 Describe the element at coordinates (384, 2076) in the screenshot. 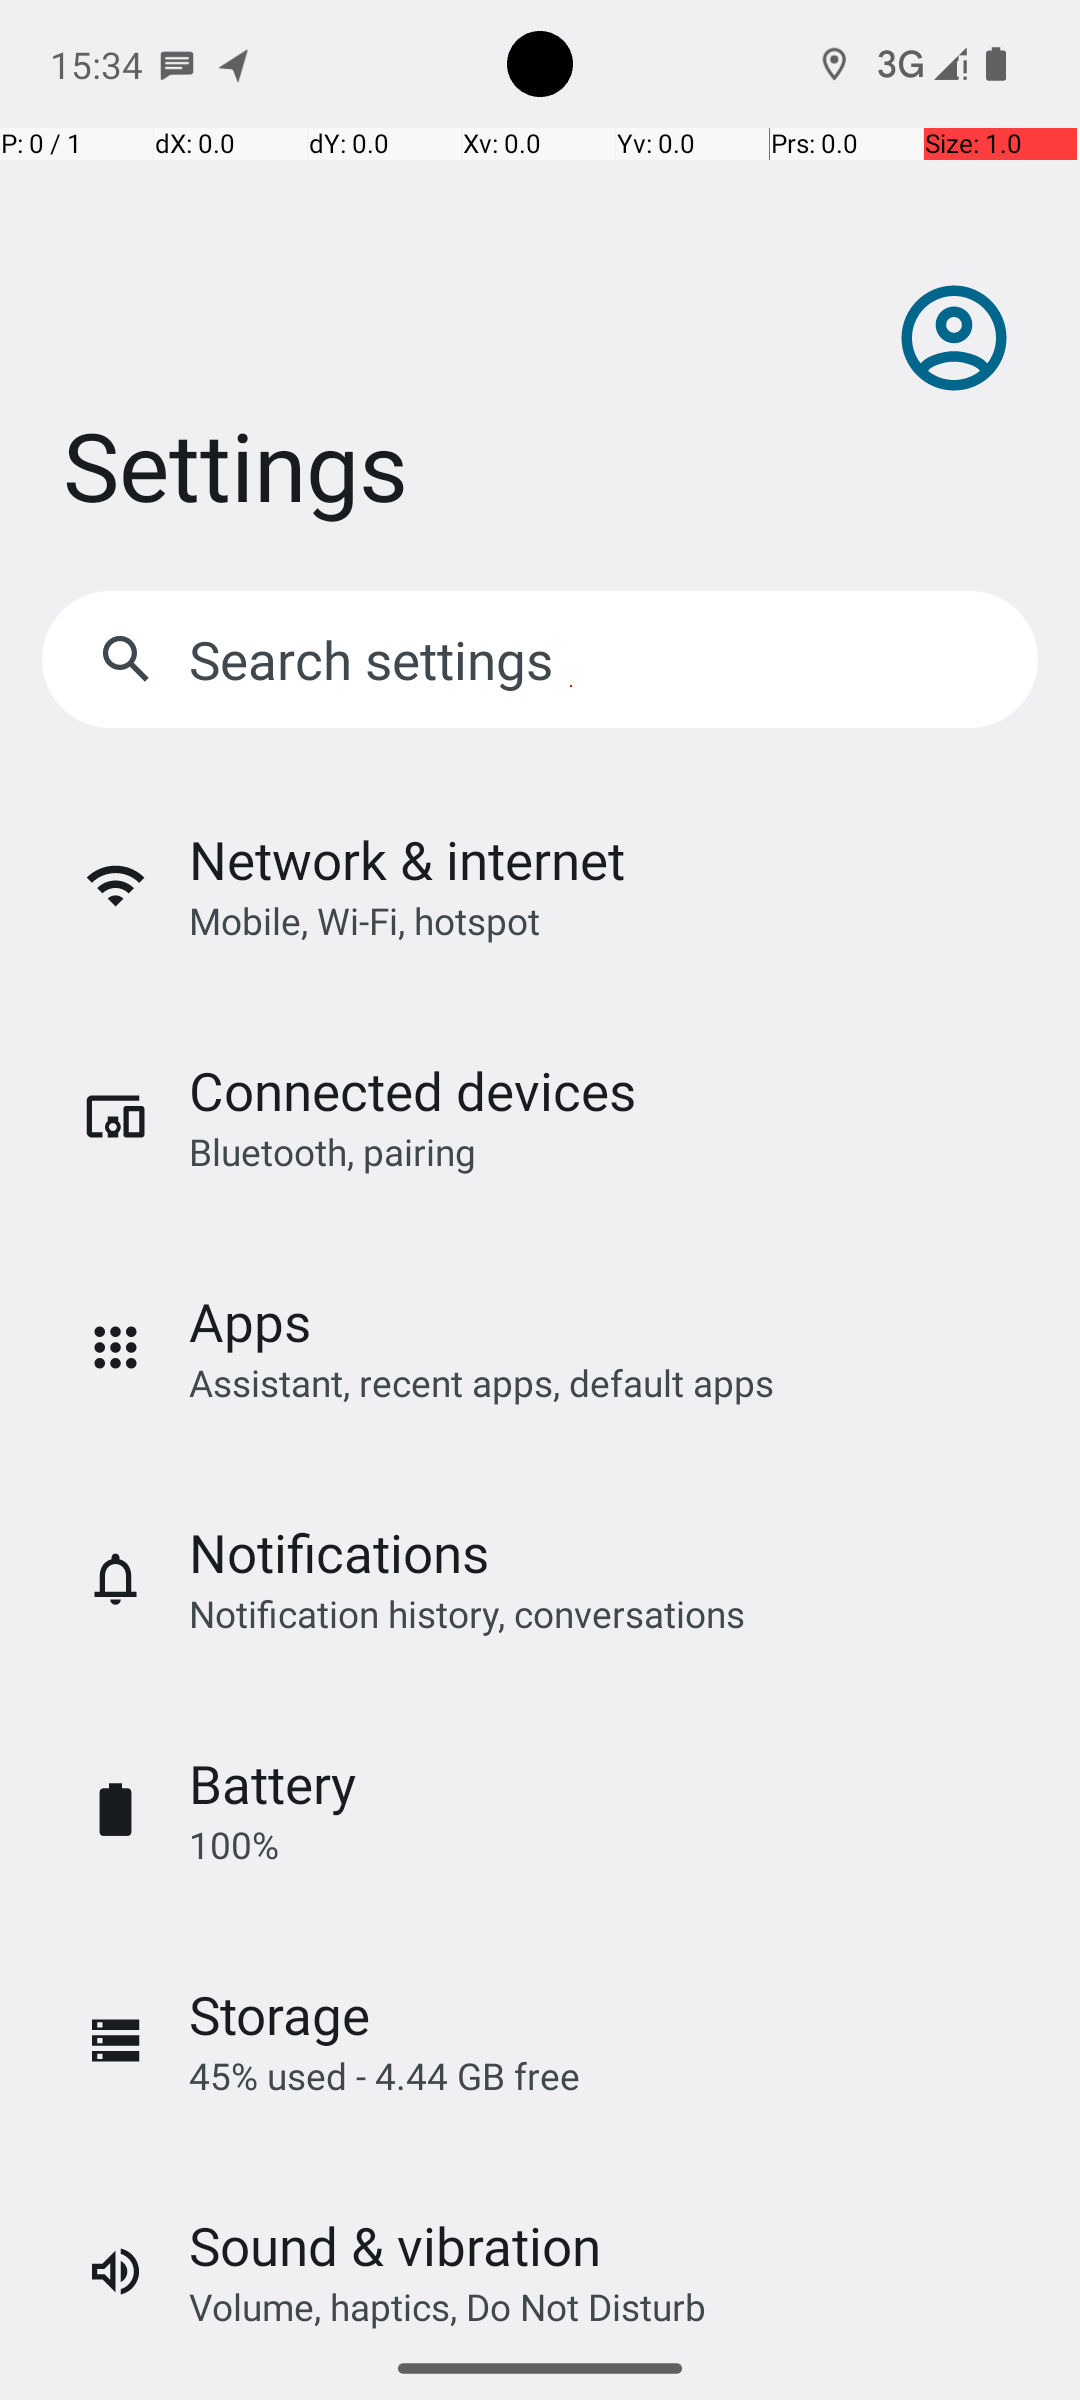

I see `45% used - 4.44 GB free` at that location.